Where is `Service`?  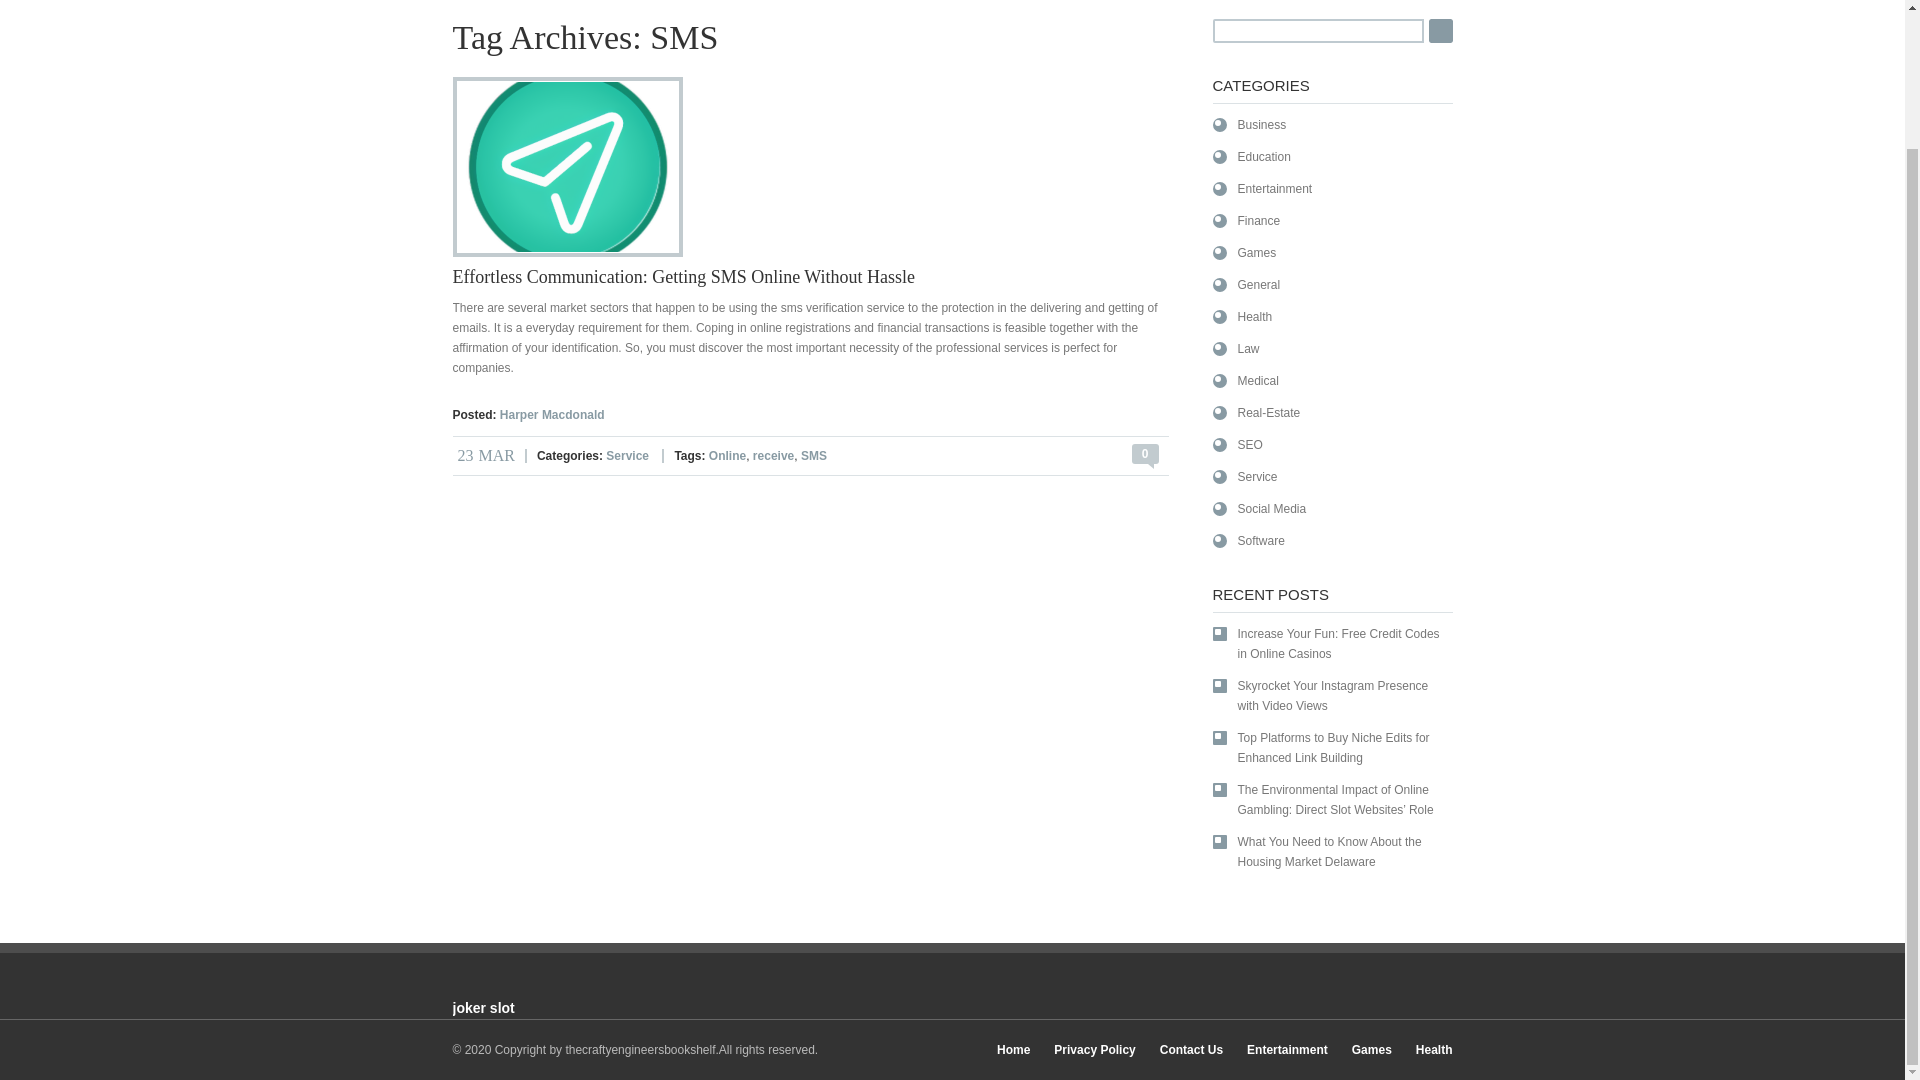 Service is located at coordinates (627, 456).